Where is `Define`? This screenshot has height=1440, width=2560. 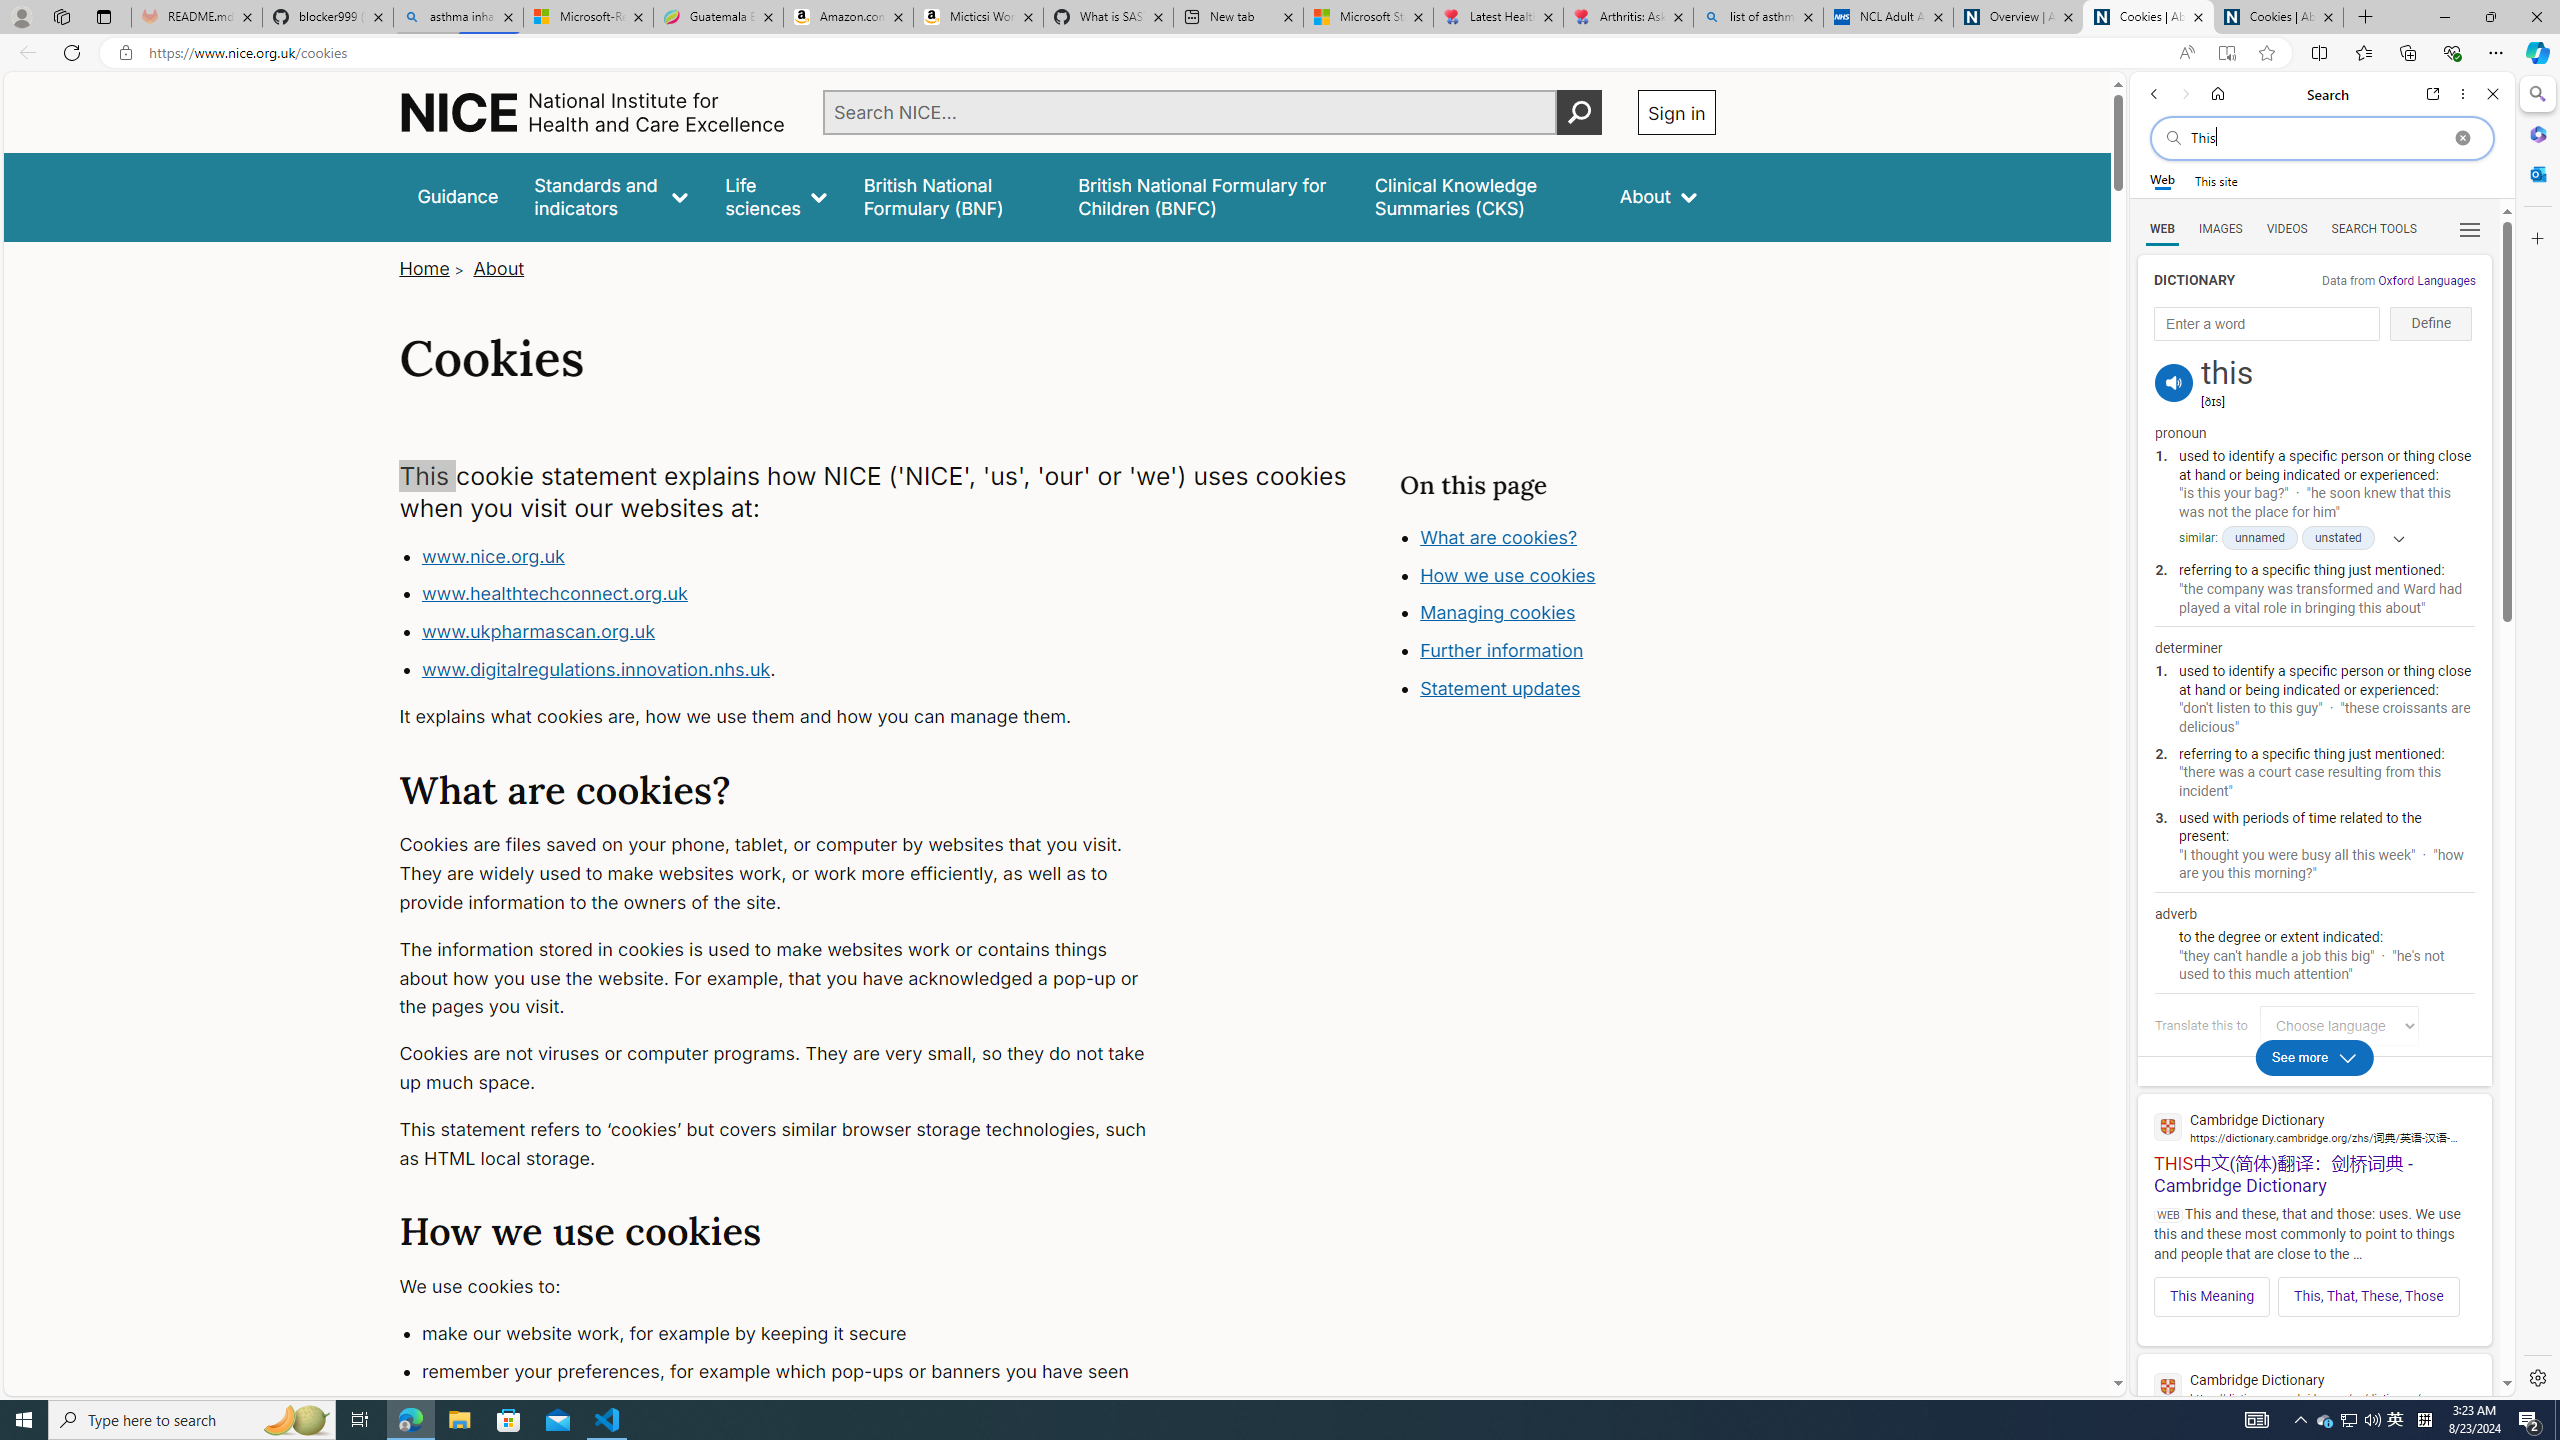
Define is located at coordinates (2432, 324).